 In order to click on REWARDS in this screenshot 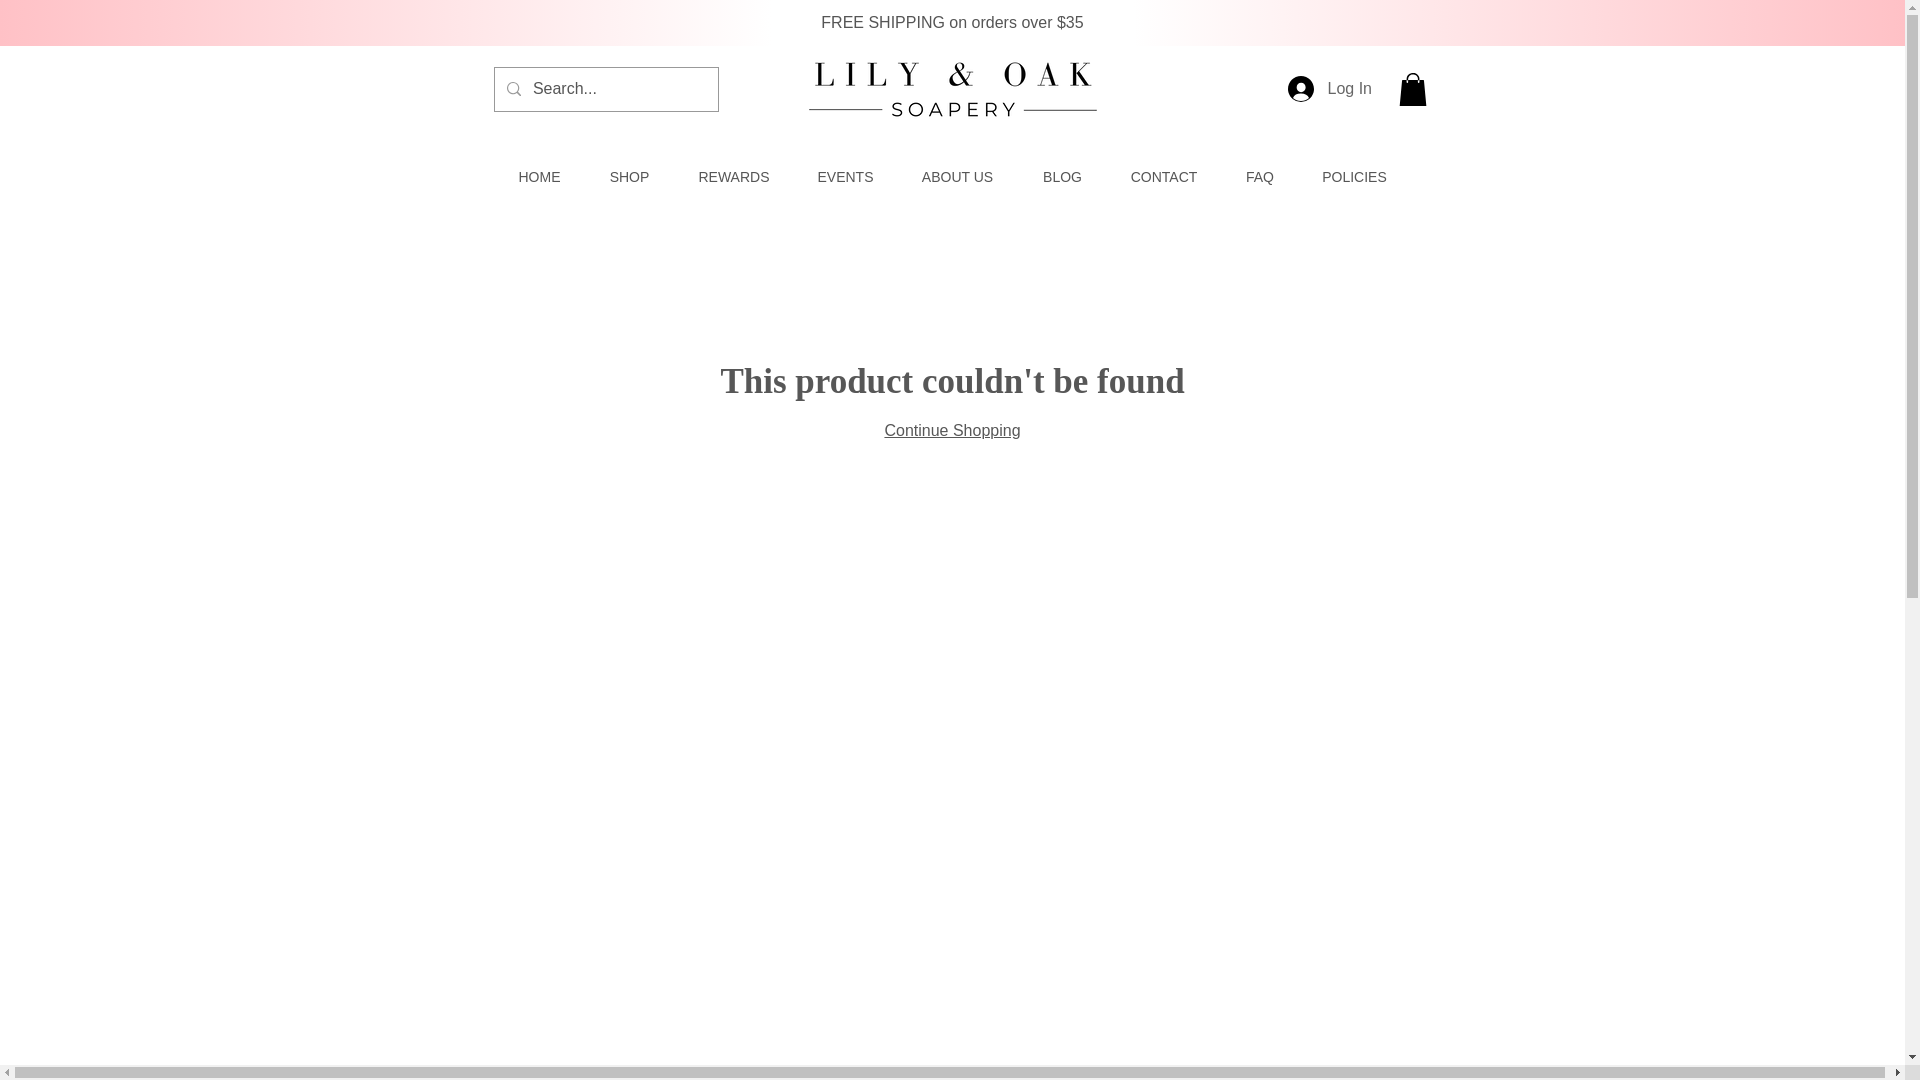, I will do `click(734, 177)`.